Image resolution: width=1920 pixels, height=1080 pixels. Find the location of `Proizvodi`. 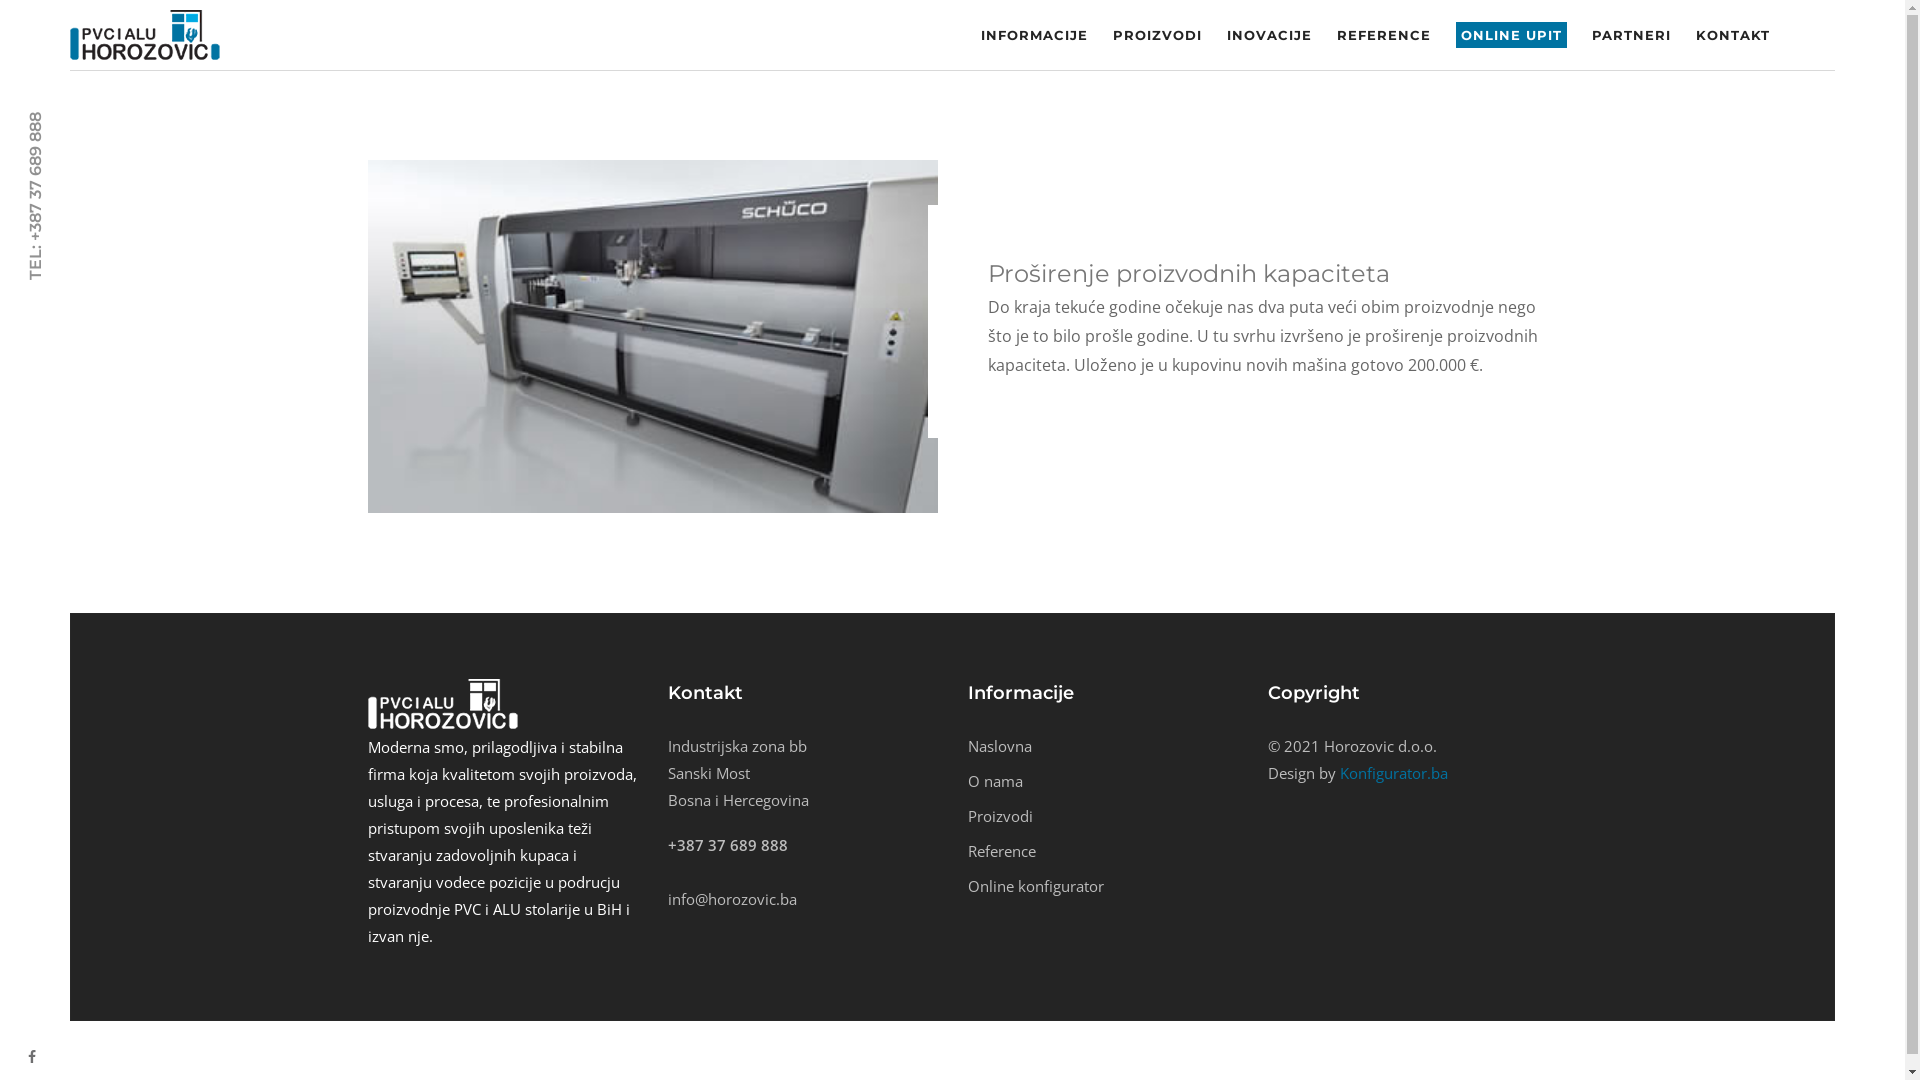

Proizvodi is located at coordinates (1000, 816).